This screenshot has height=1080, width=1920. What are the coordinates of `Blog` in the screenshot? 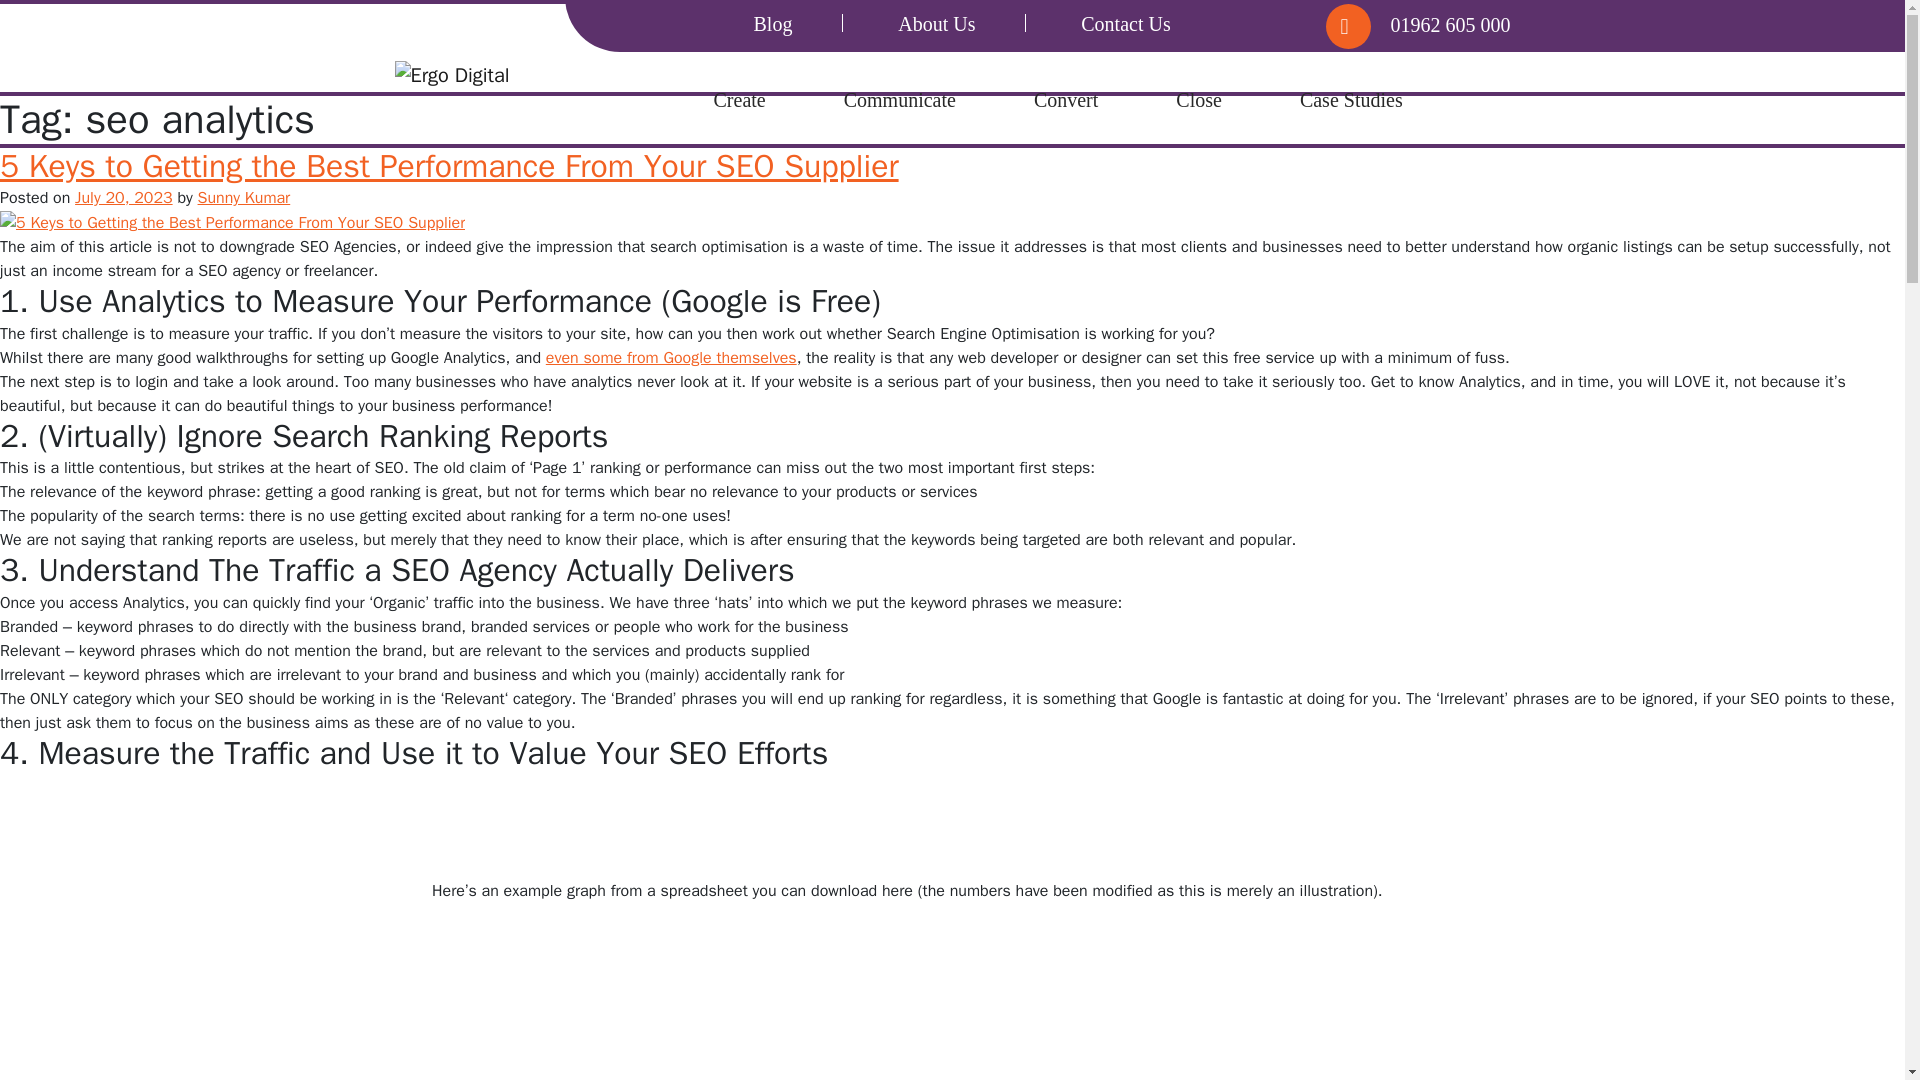 It's located at (773, 23).